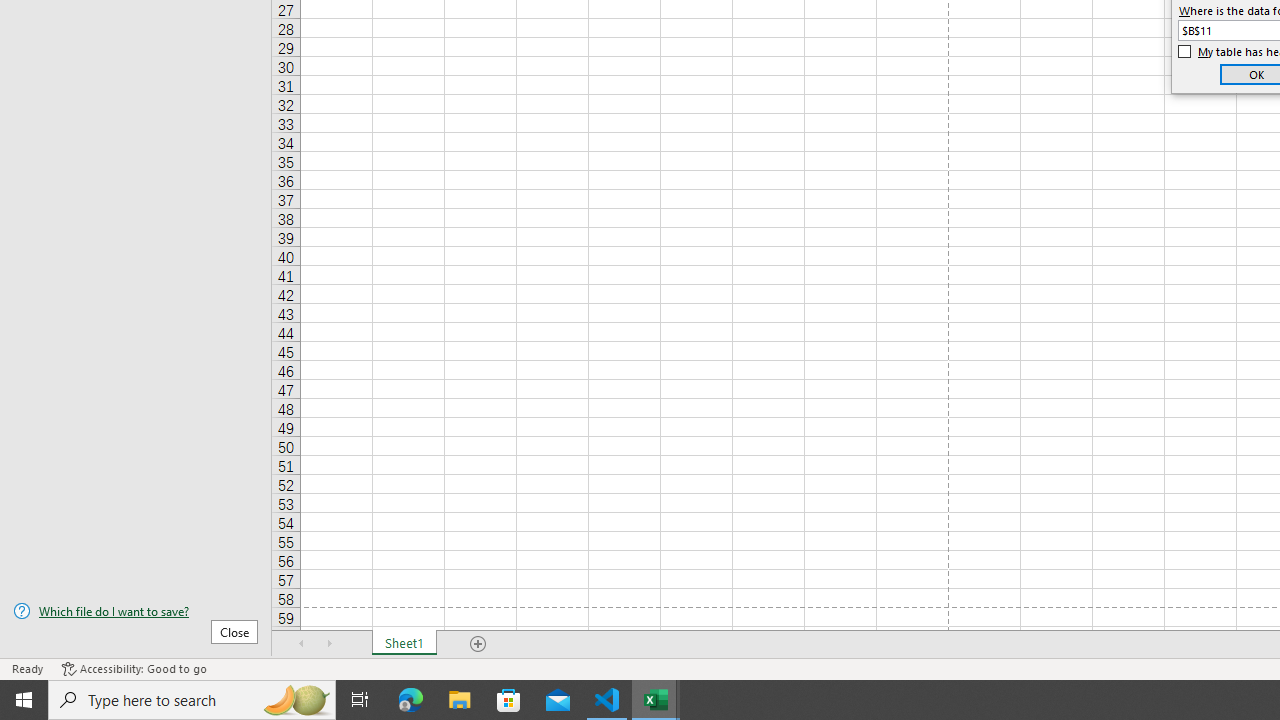  What do you see at coordinates (302, 644) in the screenshot?
I see `Scroll Left` at bounding box center [302, 644].